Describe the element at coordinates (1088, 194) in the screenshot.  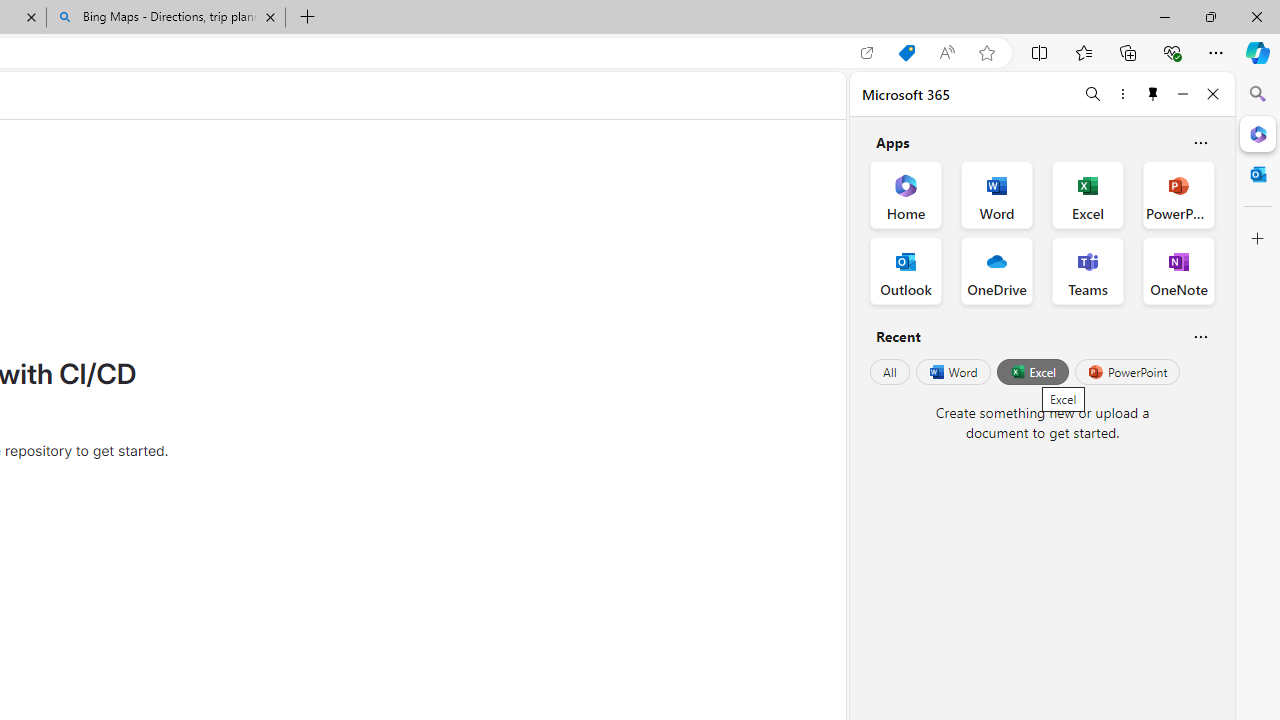
I see `Excel Office App` at that location.